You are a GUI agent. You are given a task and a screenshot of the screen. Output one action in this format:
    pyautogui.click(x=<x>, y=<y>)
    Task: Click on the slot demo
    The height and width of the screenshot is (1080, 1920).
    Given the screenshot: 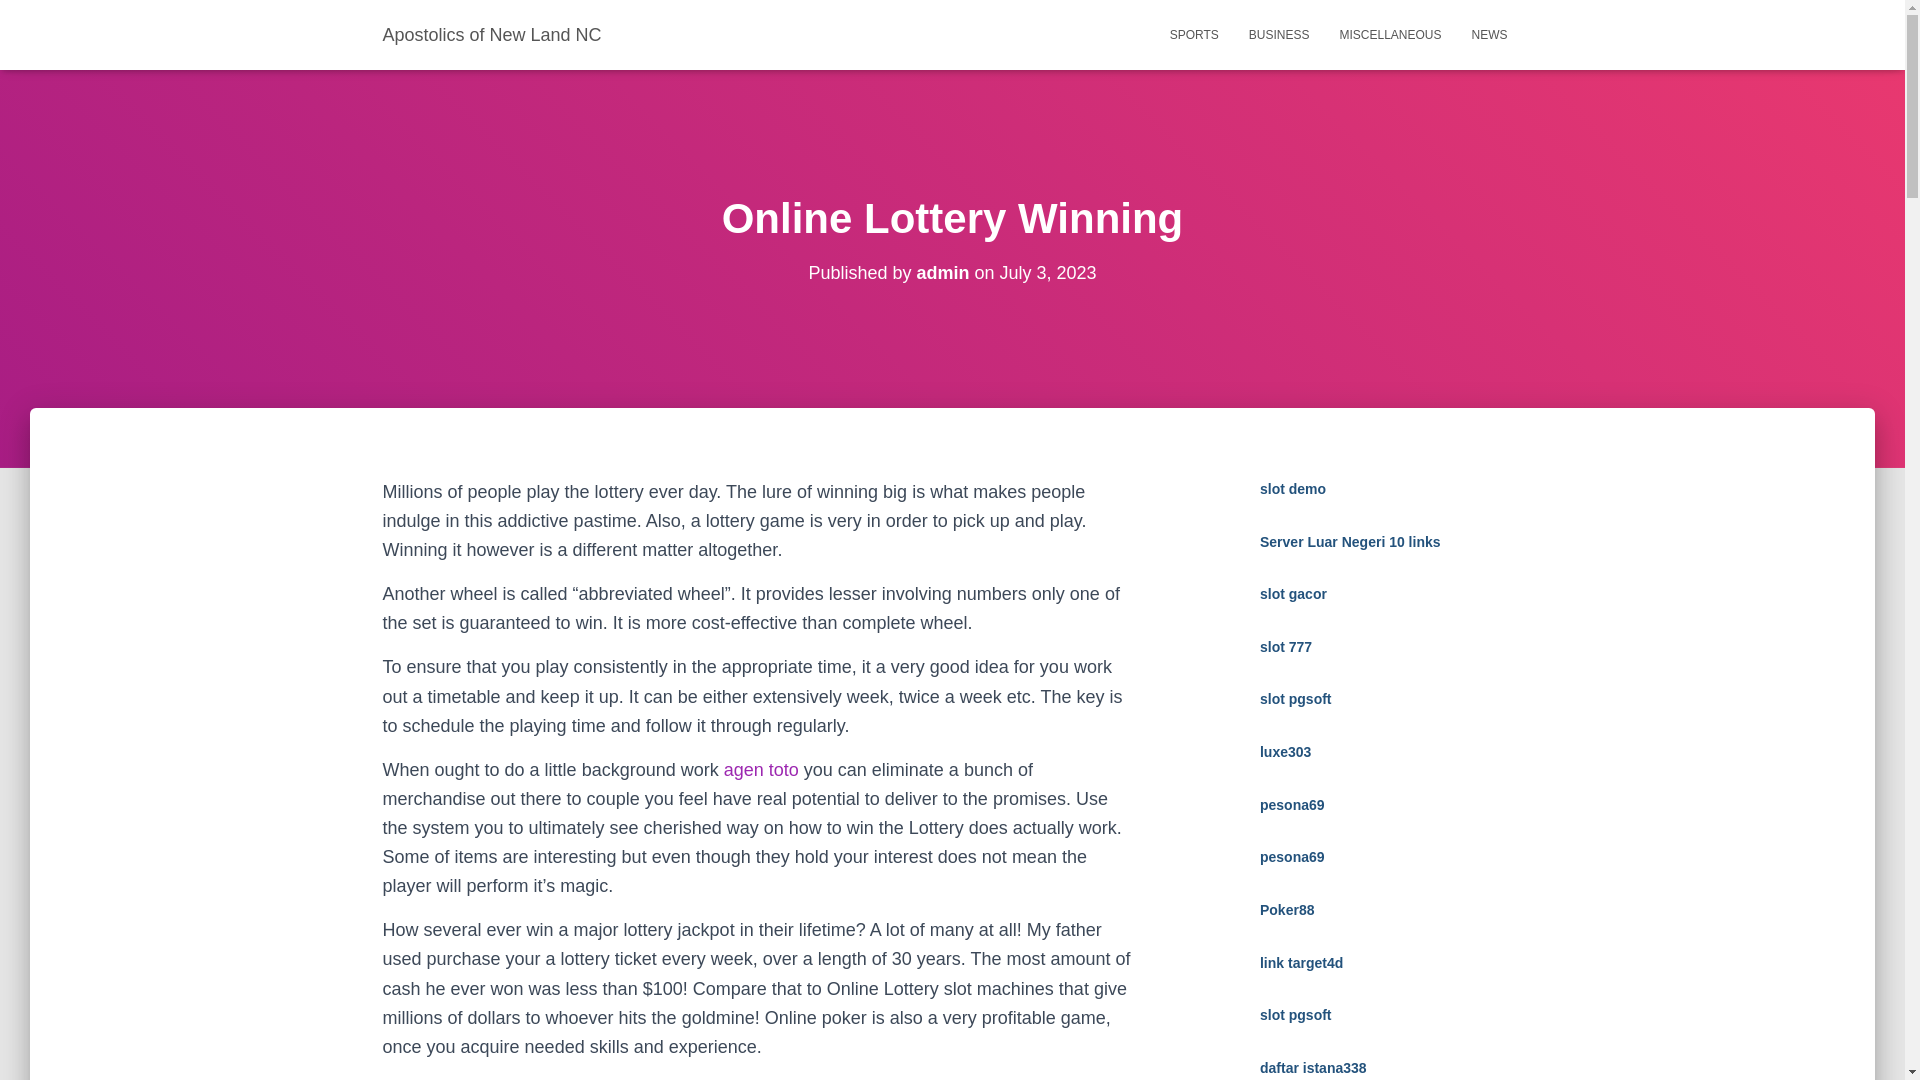 What is the action you would take?
    pyautogui.click(x=1292, y=488)
    